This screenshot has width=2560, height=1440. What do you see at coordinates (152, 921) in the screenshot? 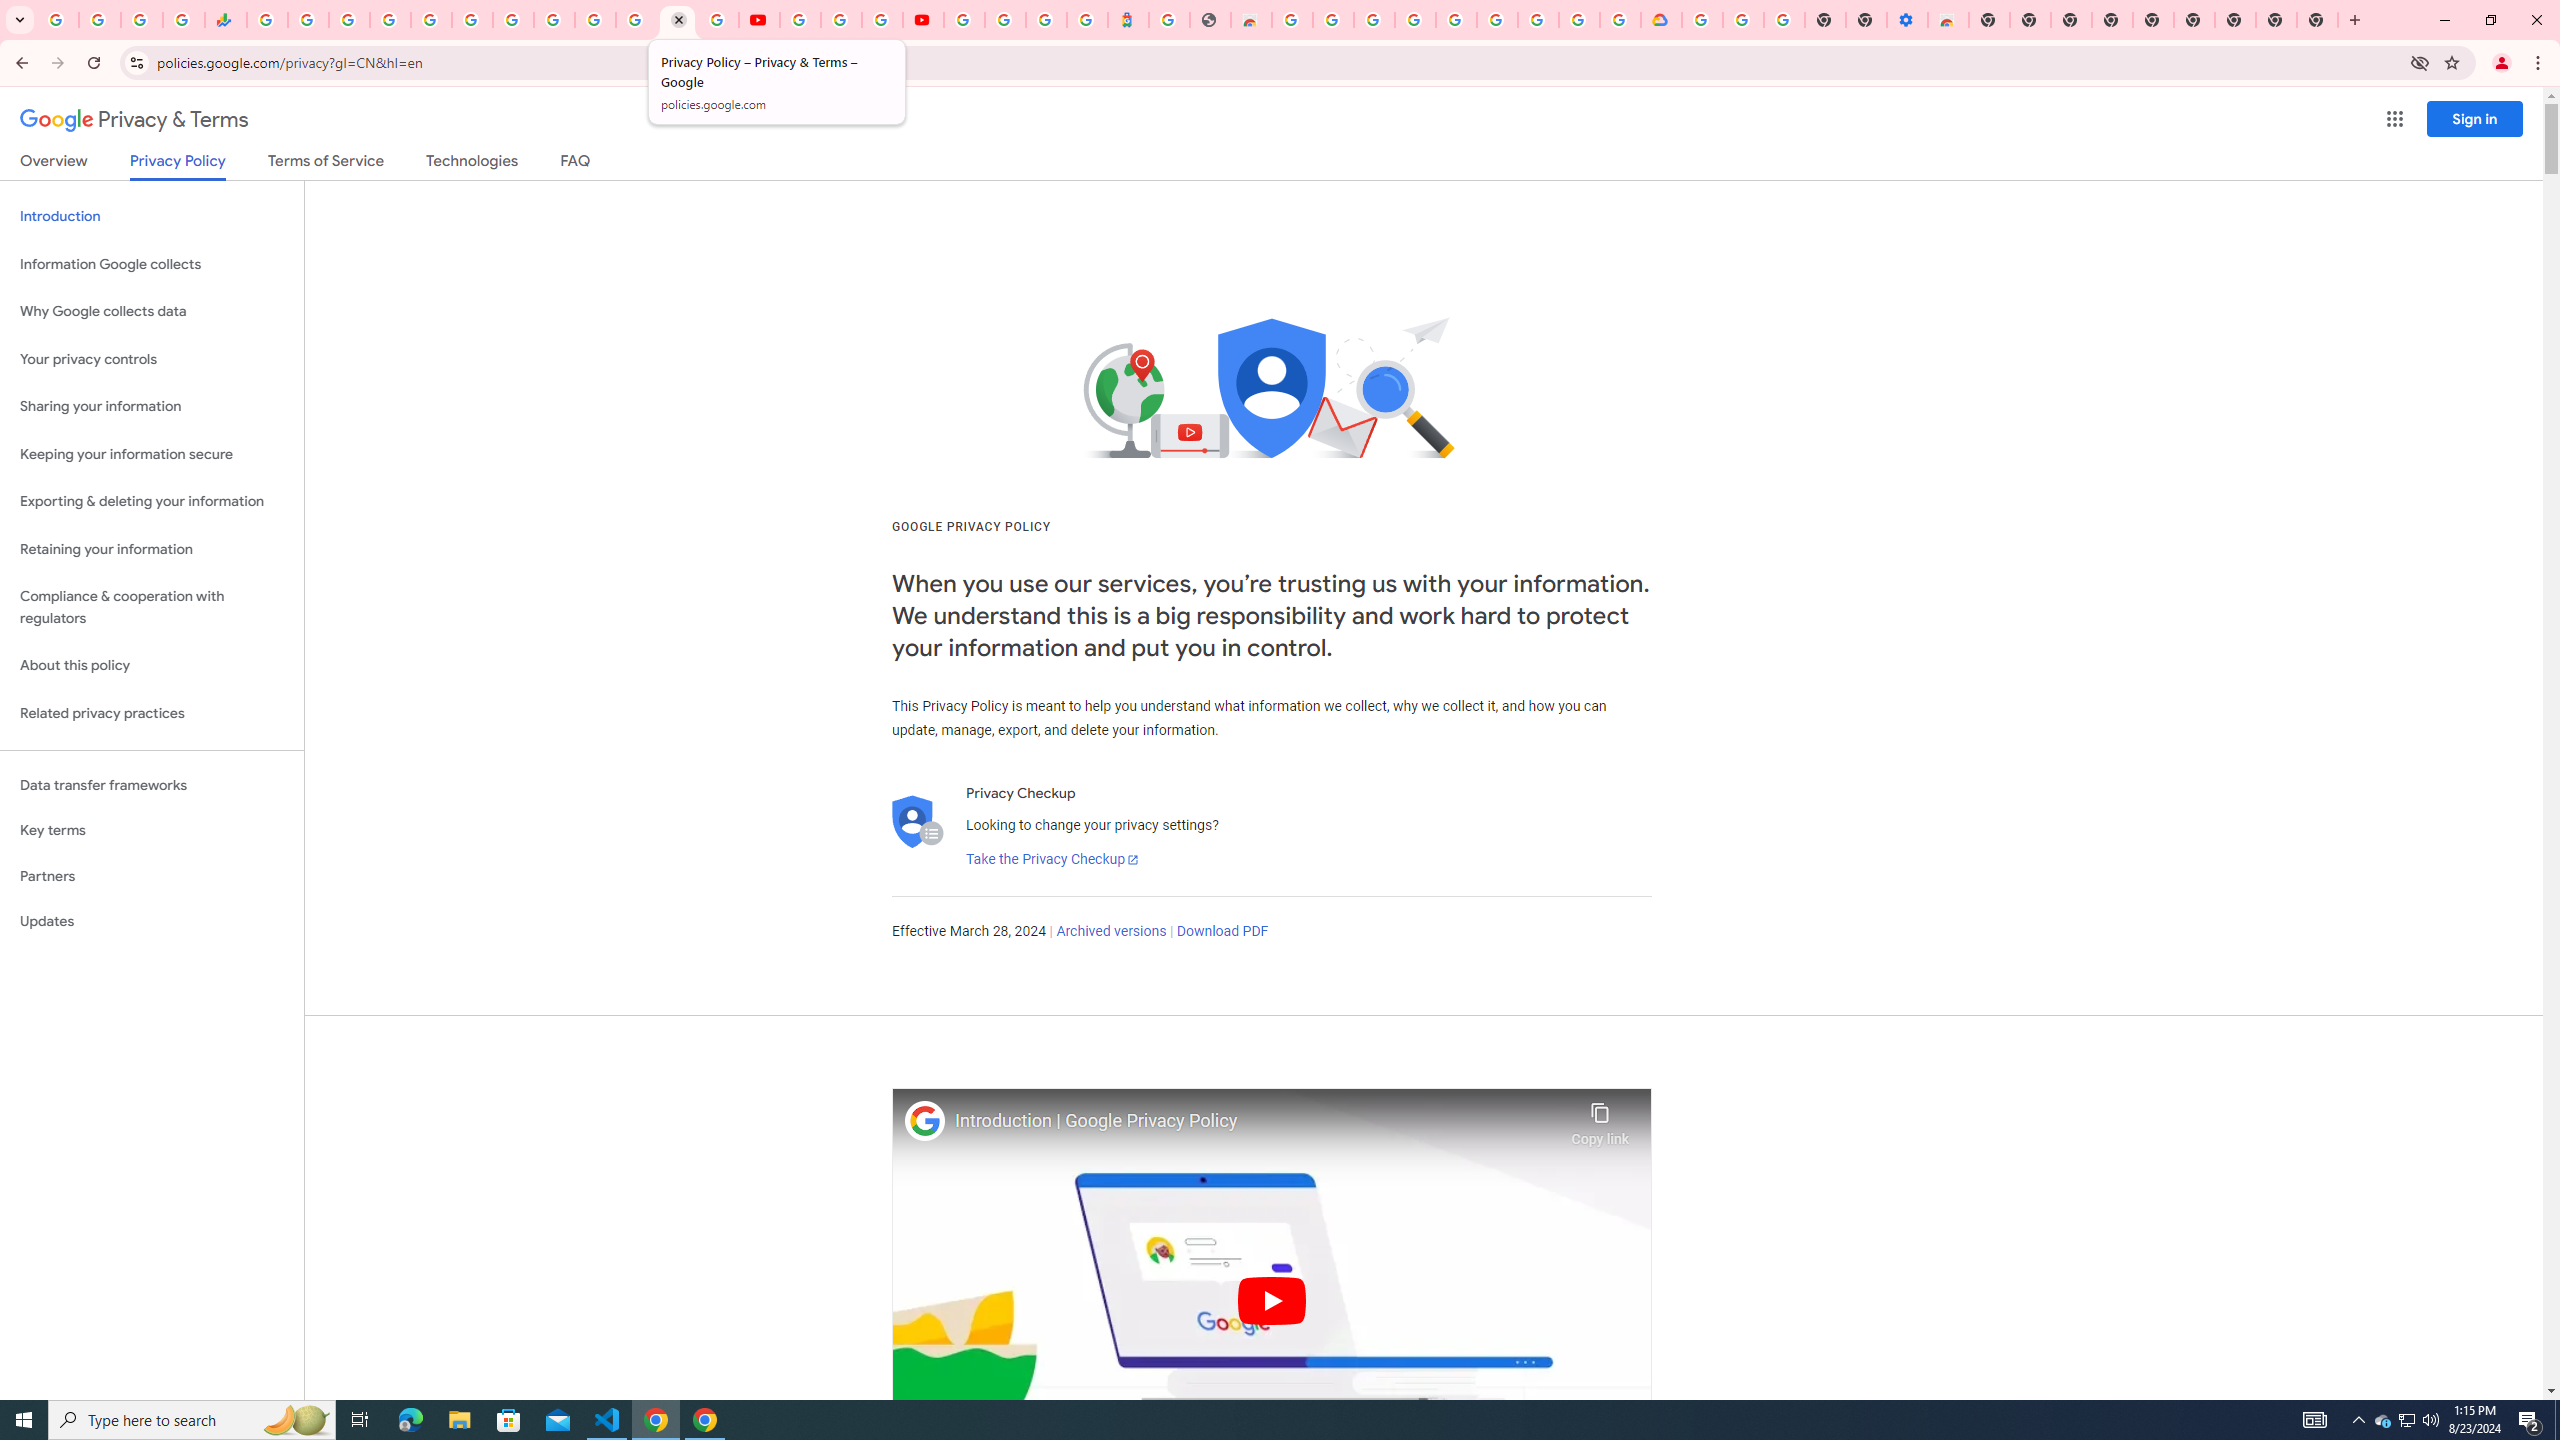
I see `Updates` at bounding box center [152, 921].